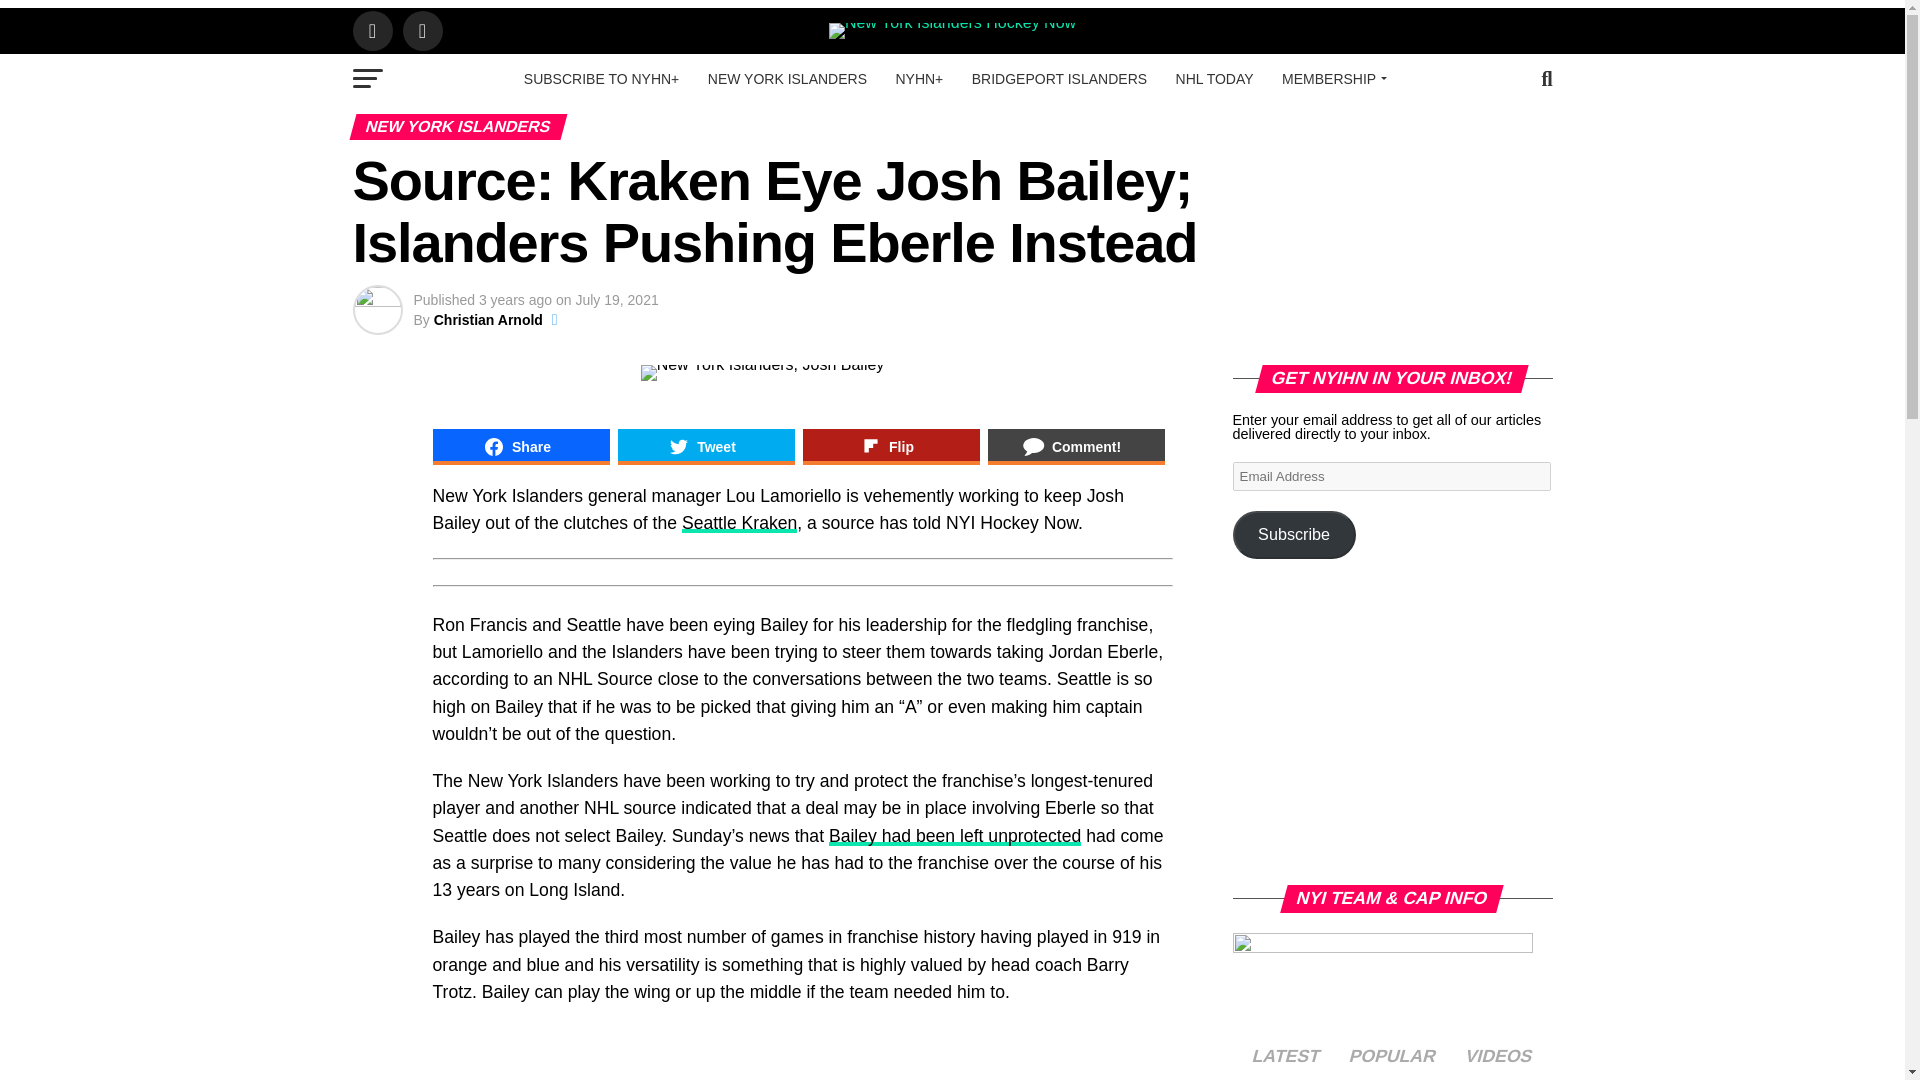  Describe the element at coordinates (1060, 78) in the screenshot. I see `BRIDGEPORT ISLANDERS` at that location.